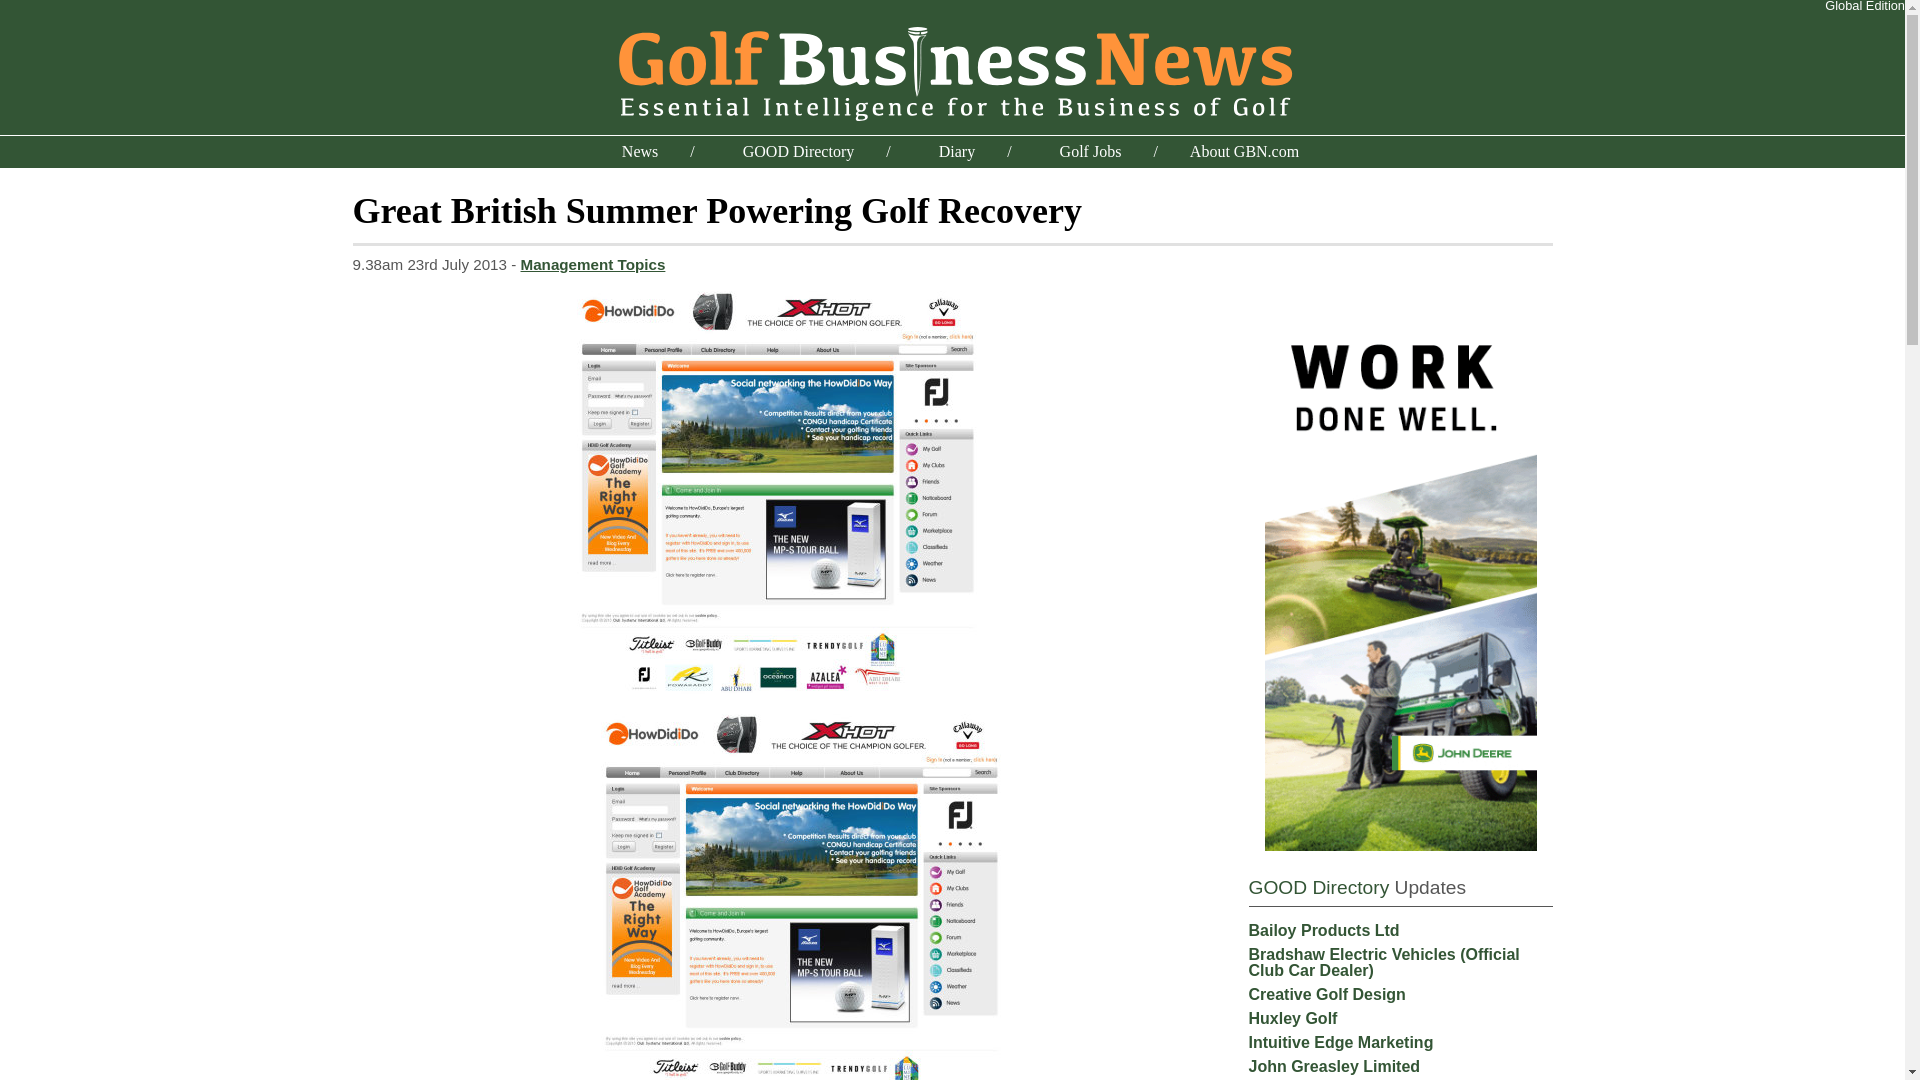 Image resolution: width=1920 pixels, height=1080 pixels. What do you see at coordinates (956, 150) in the screenshot?
I see `Diary` at bounding box center [956, 150].